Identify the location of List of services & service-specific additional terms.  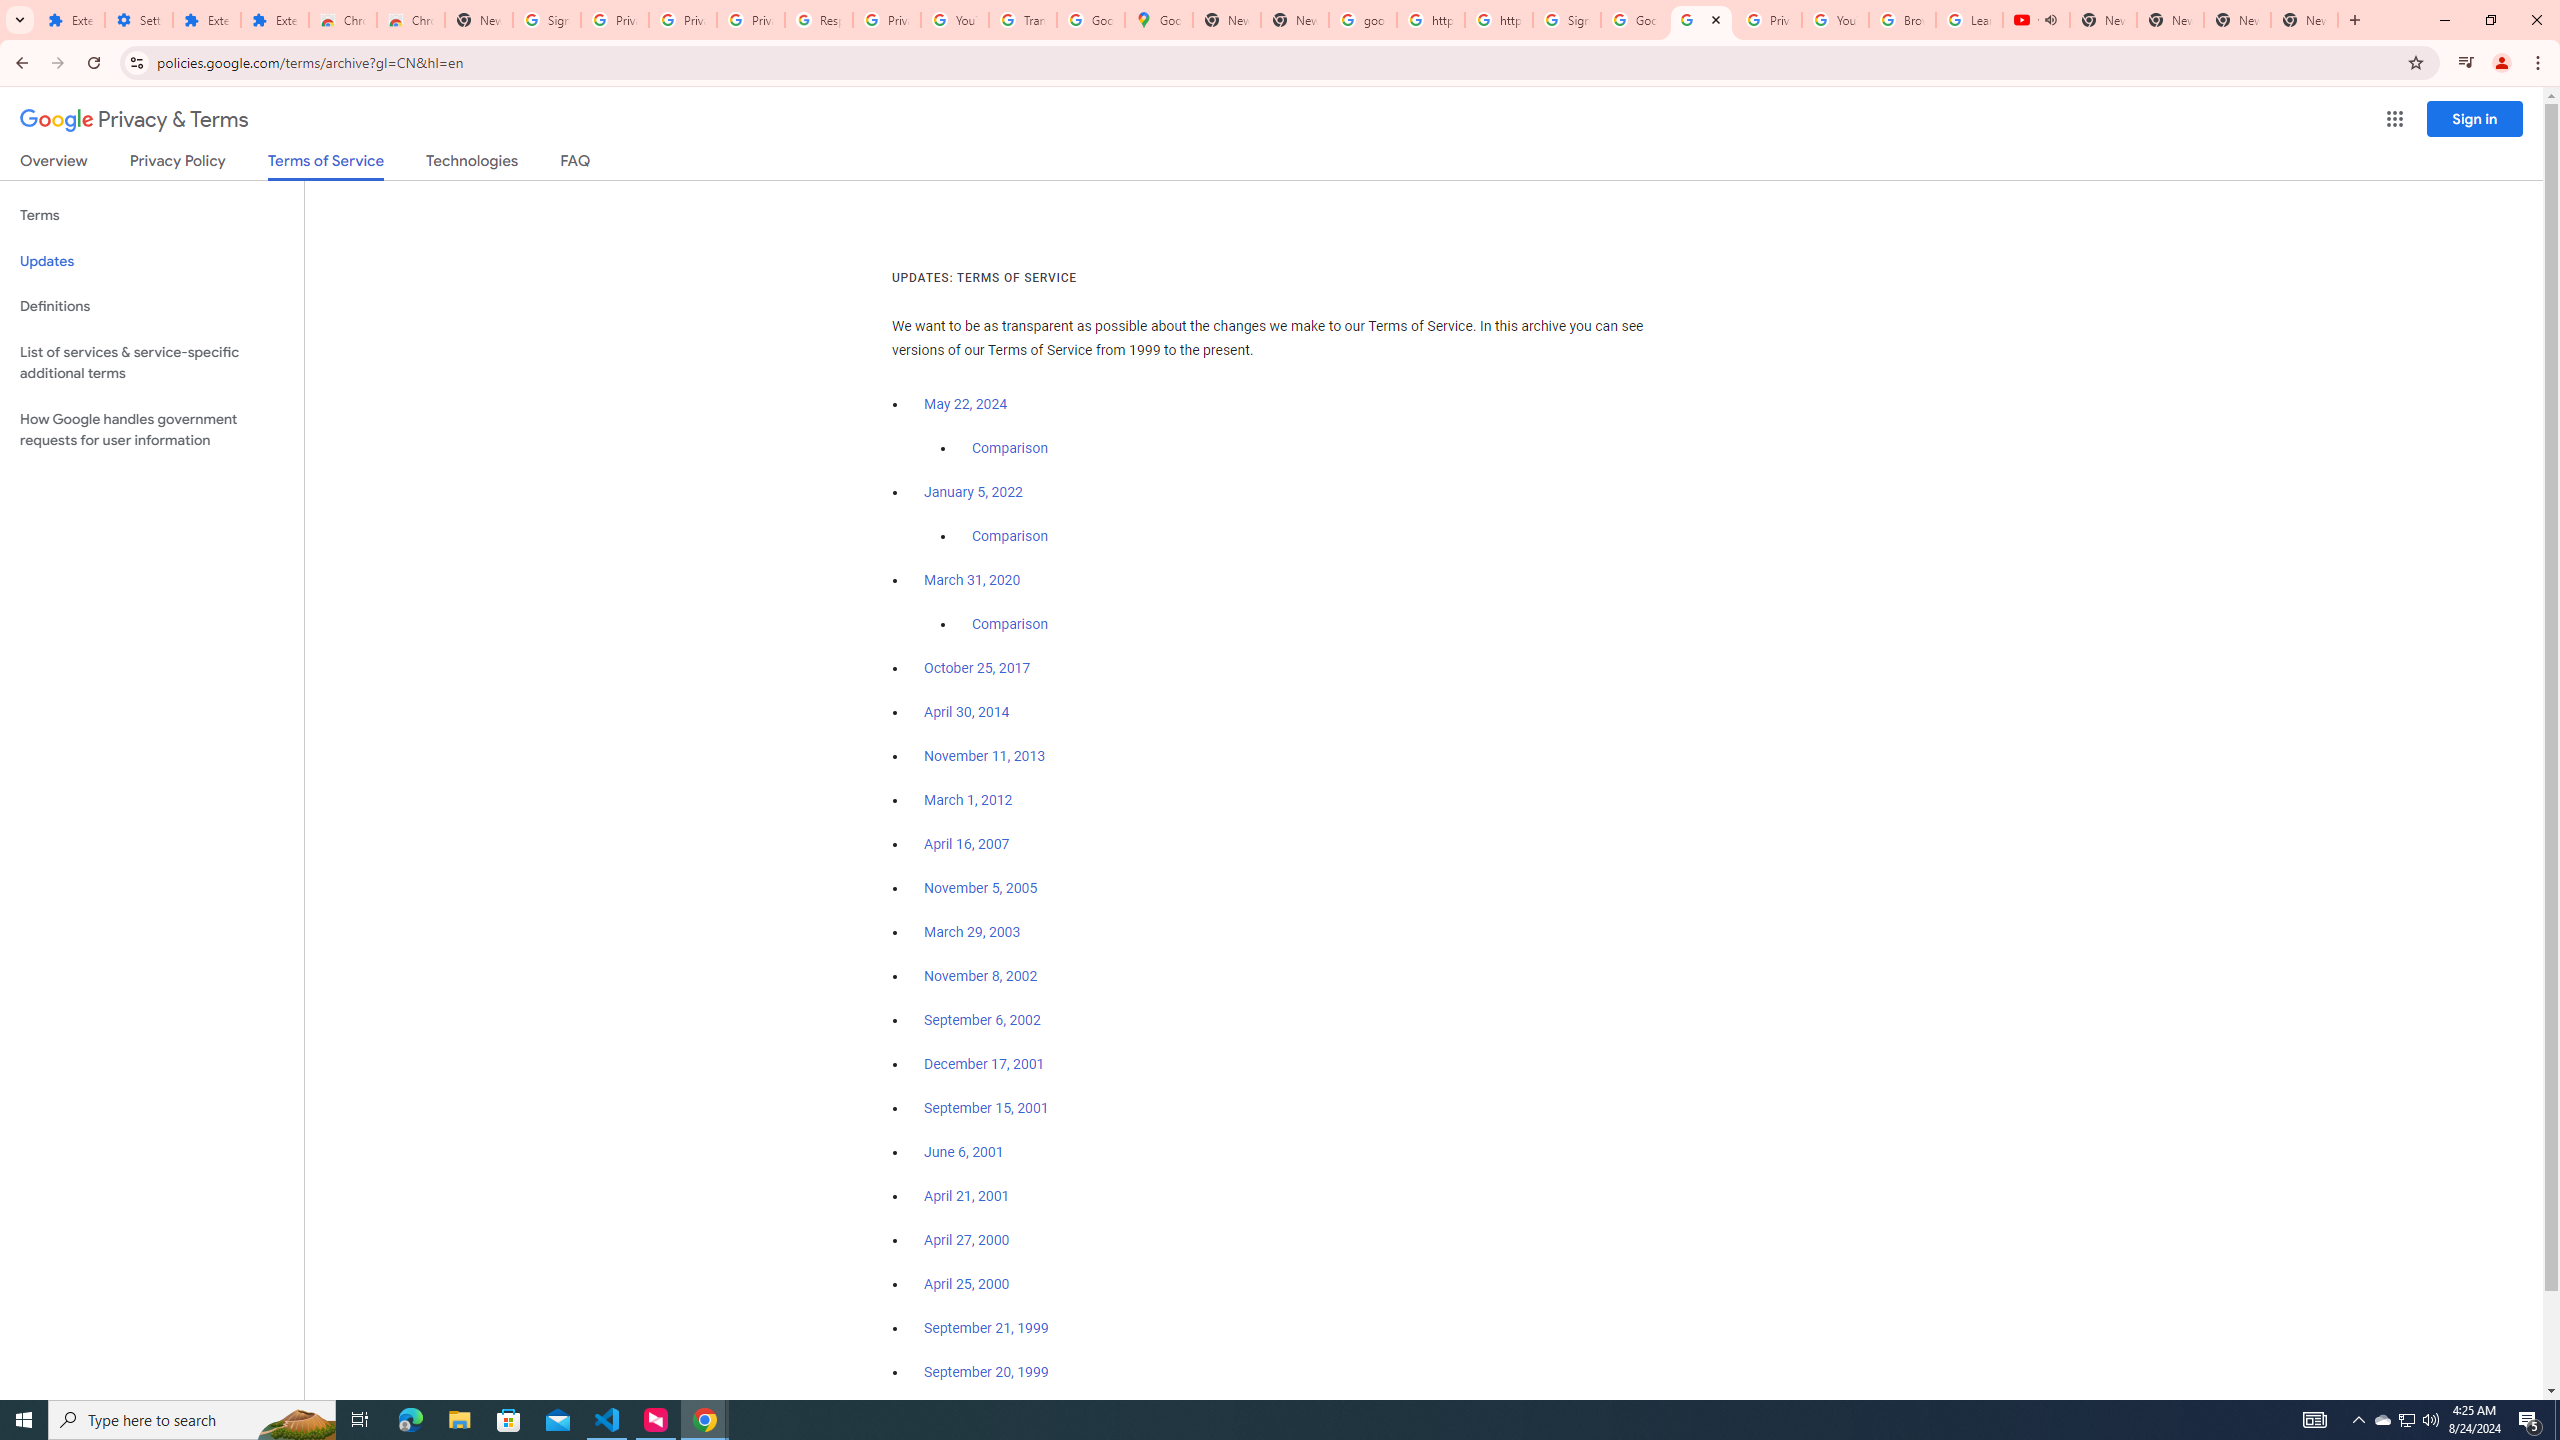
(152, 362).